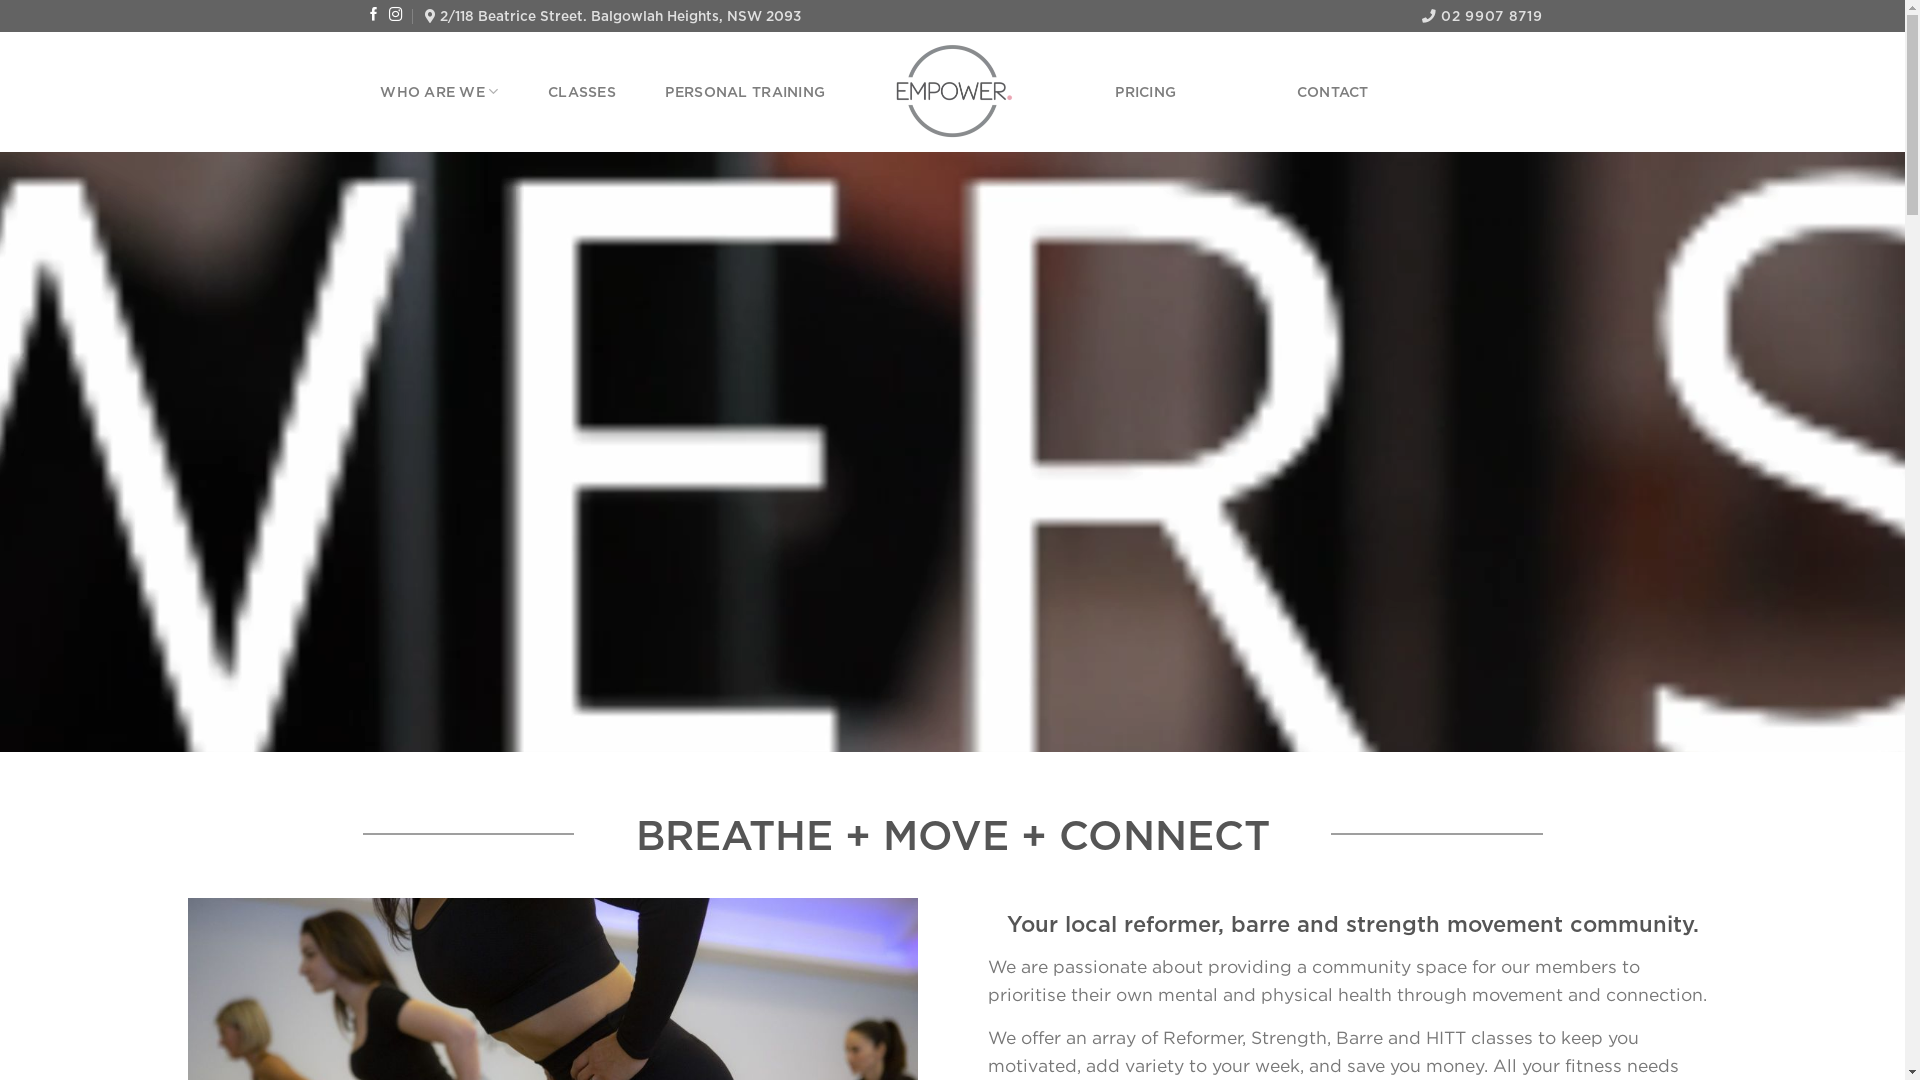  I want to click on PERSONAL TRAINING, so click(745, 92).